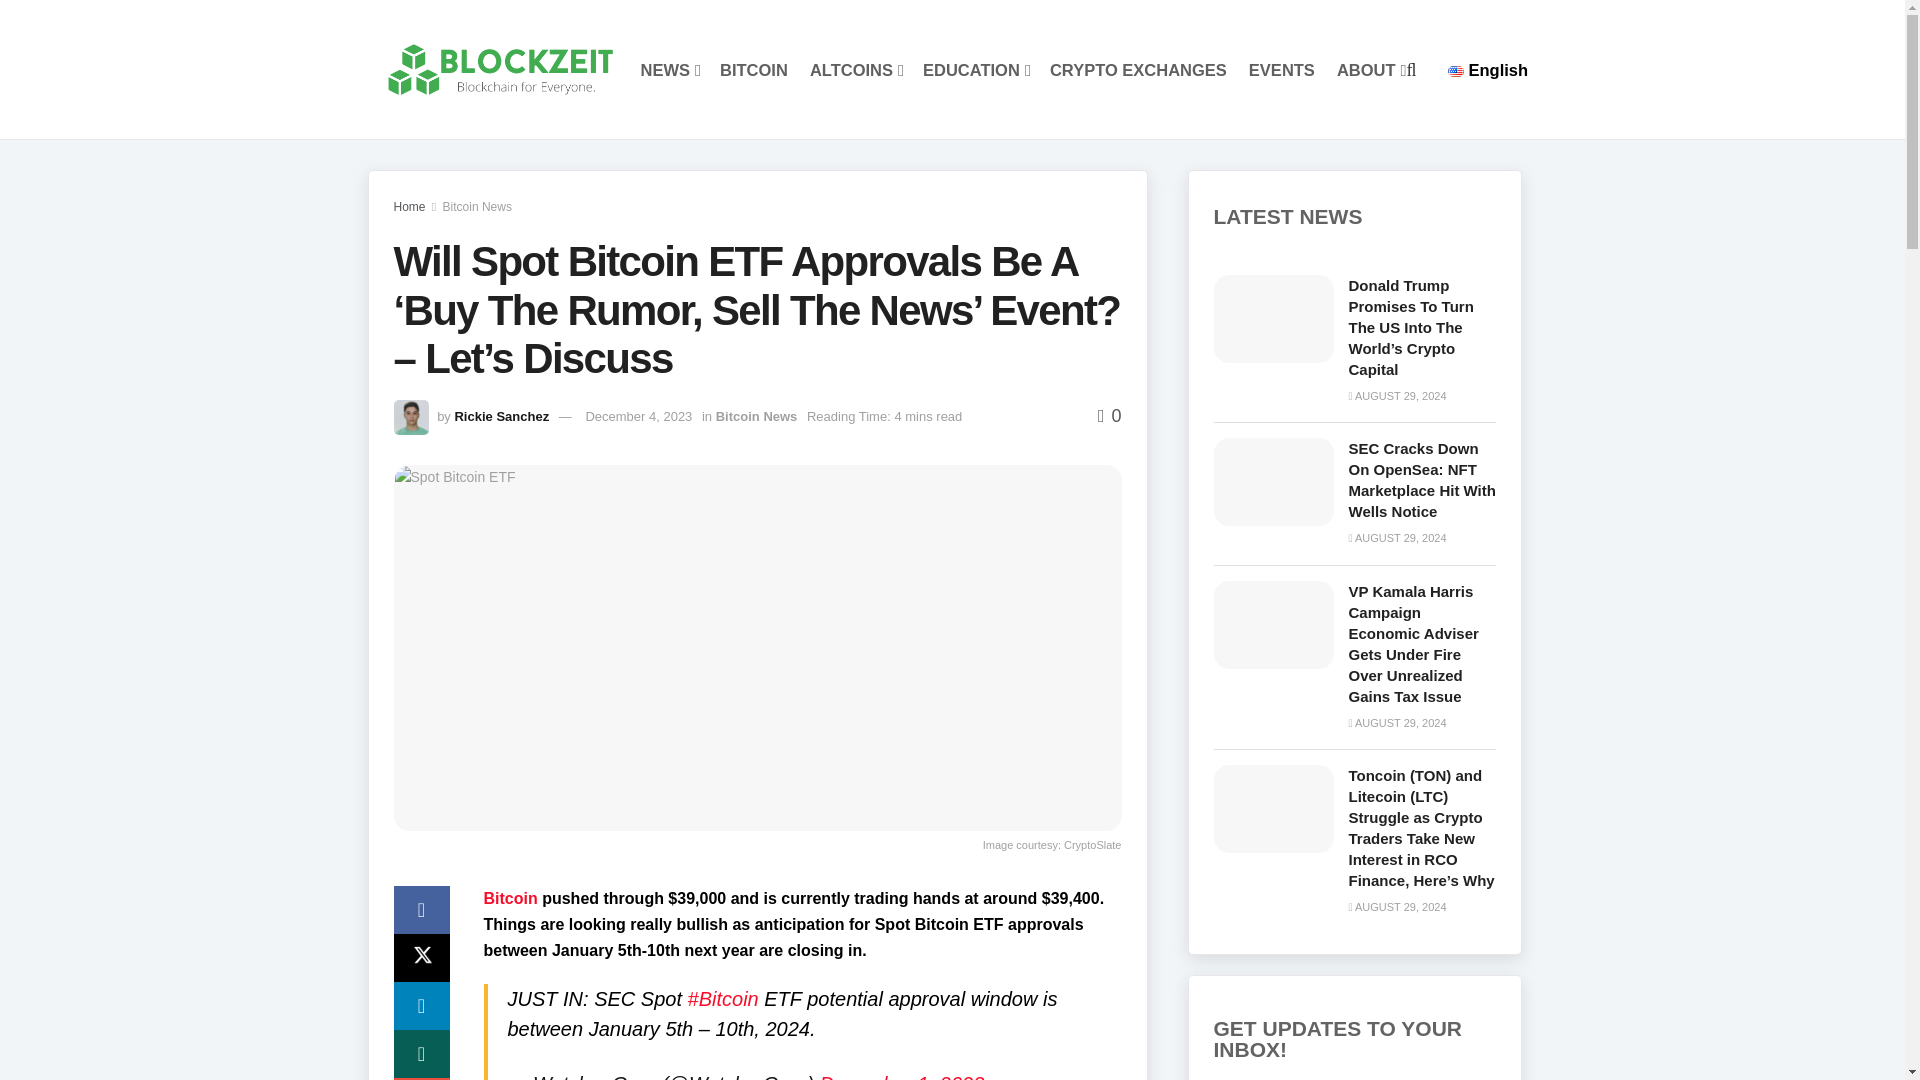  Describe the element at coordinates (1282, 70) in the screenshot. I see `EVENTS` at that location.